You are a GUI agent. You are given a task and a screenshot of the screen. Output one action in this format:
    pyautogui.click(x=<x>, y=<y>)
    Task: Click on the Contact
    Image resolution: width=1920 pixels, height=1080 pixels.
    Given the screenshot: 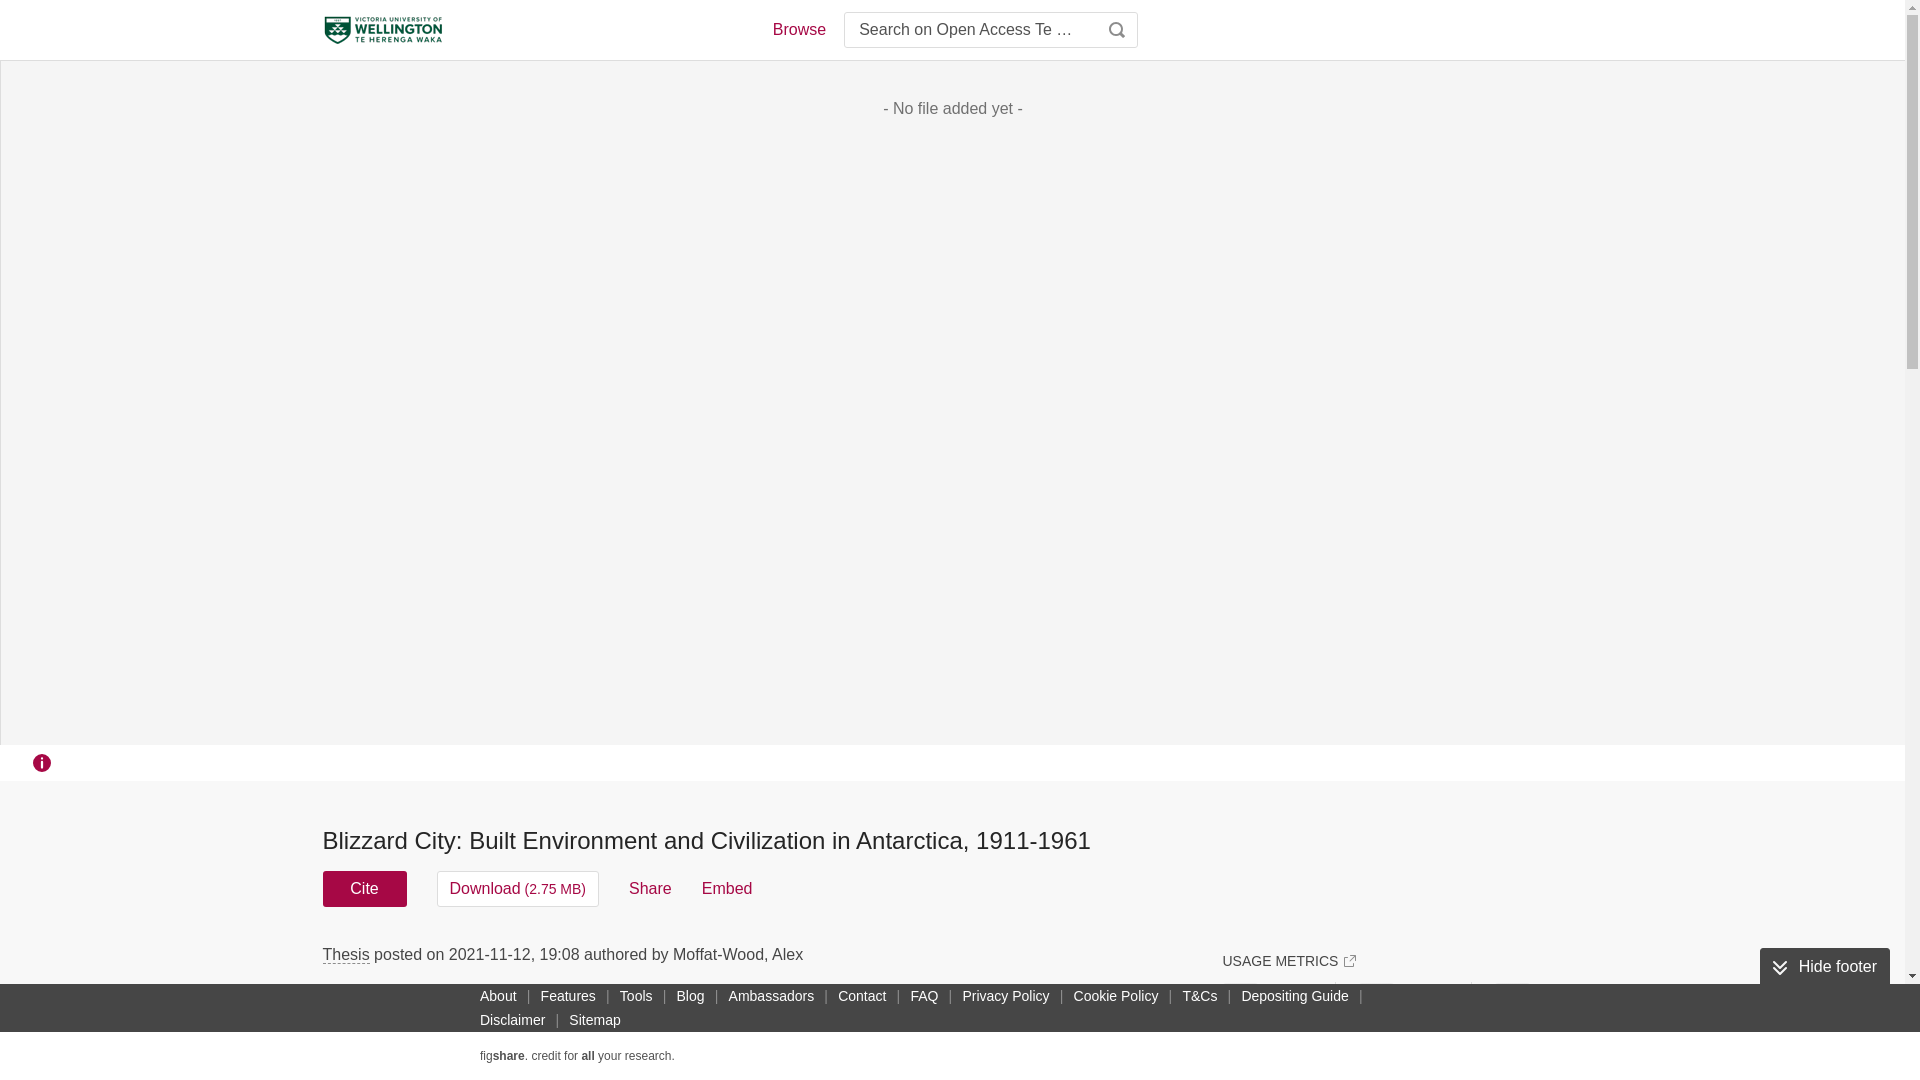 What is the action you would take?
    pyautogui.click(x=862, y=995)
    